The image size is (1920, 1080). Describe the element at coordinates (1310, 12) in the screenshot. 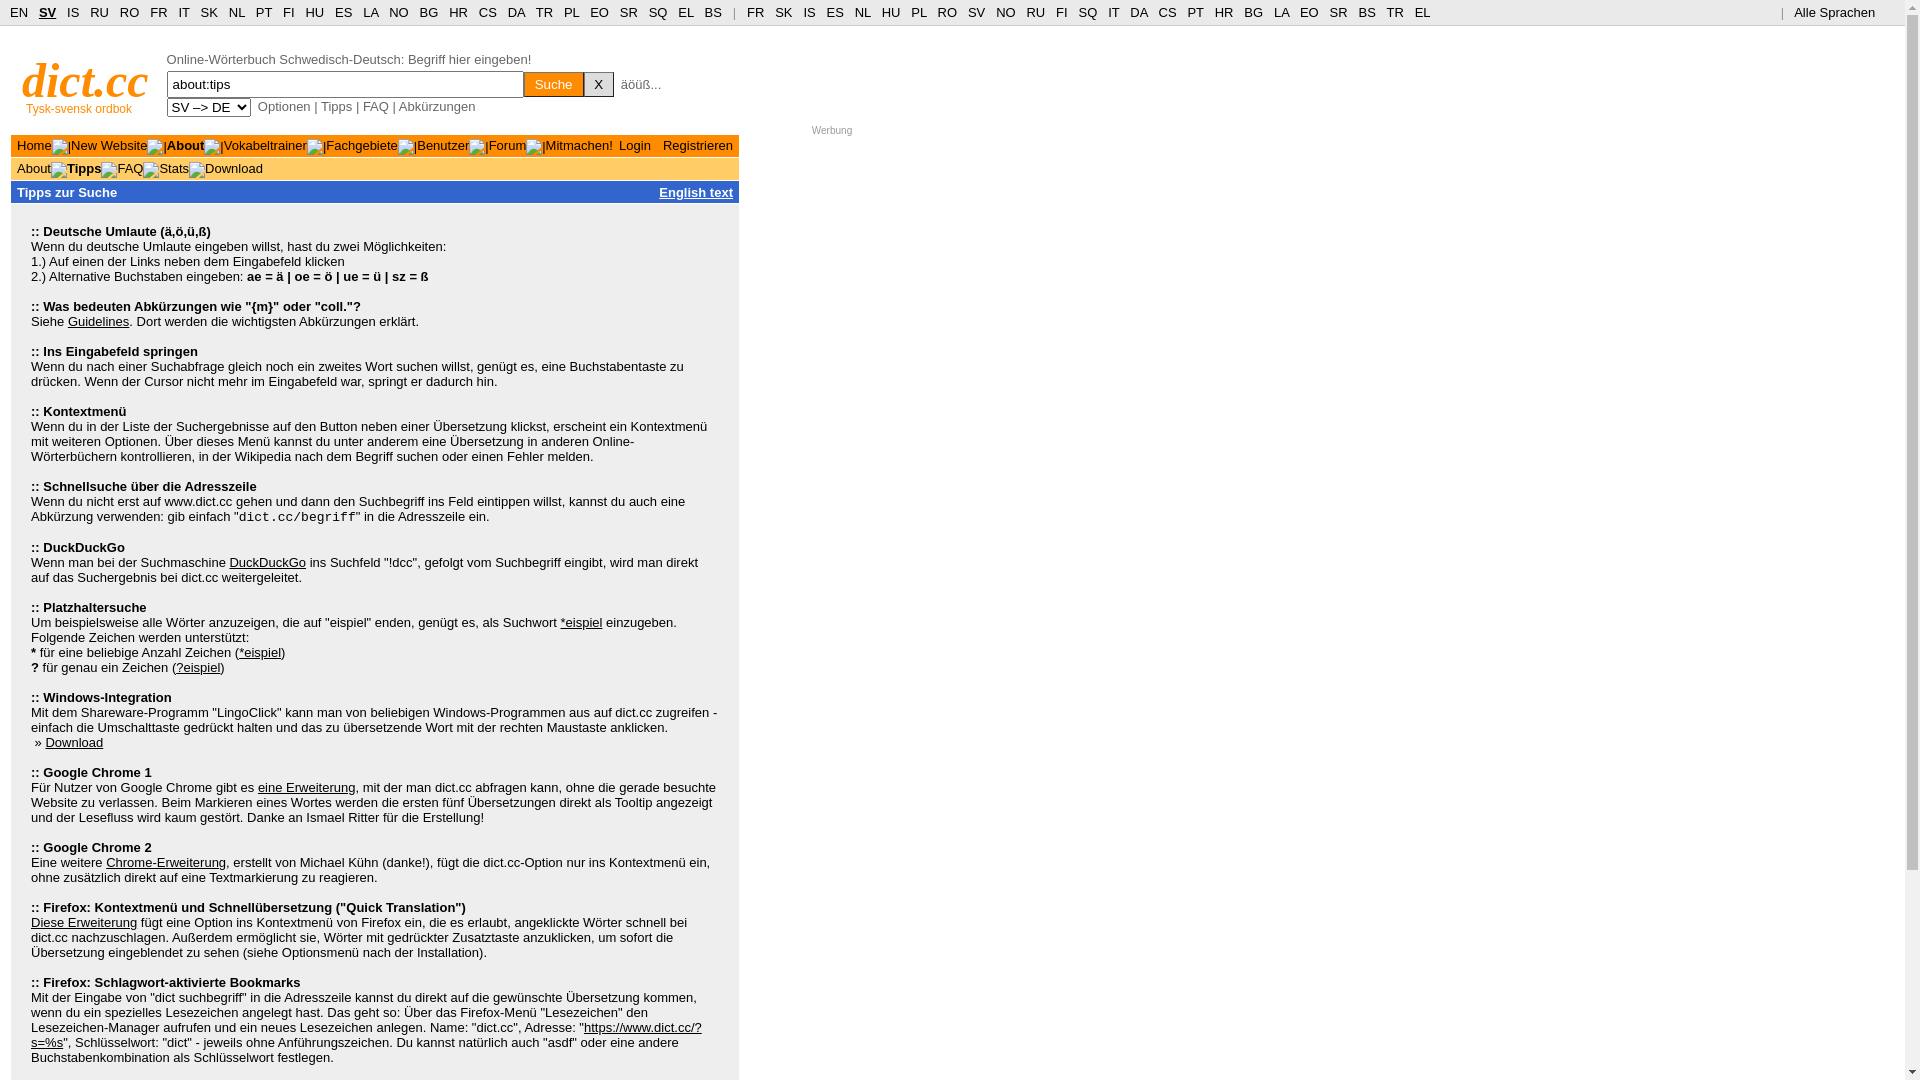

I see `EO` at that location.